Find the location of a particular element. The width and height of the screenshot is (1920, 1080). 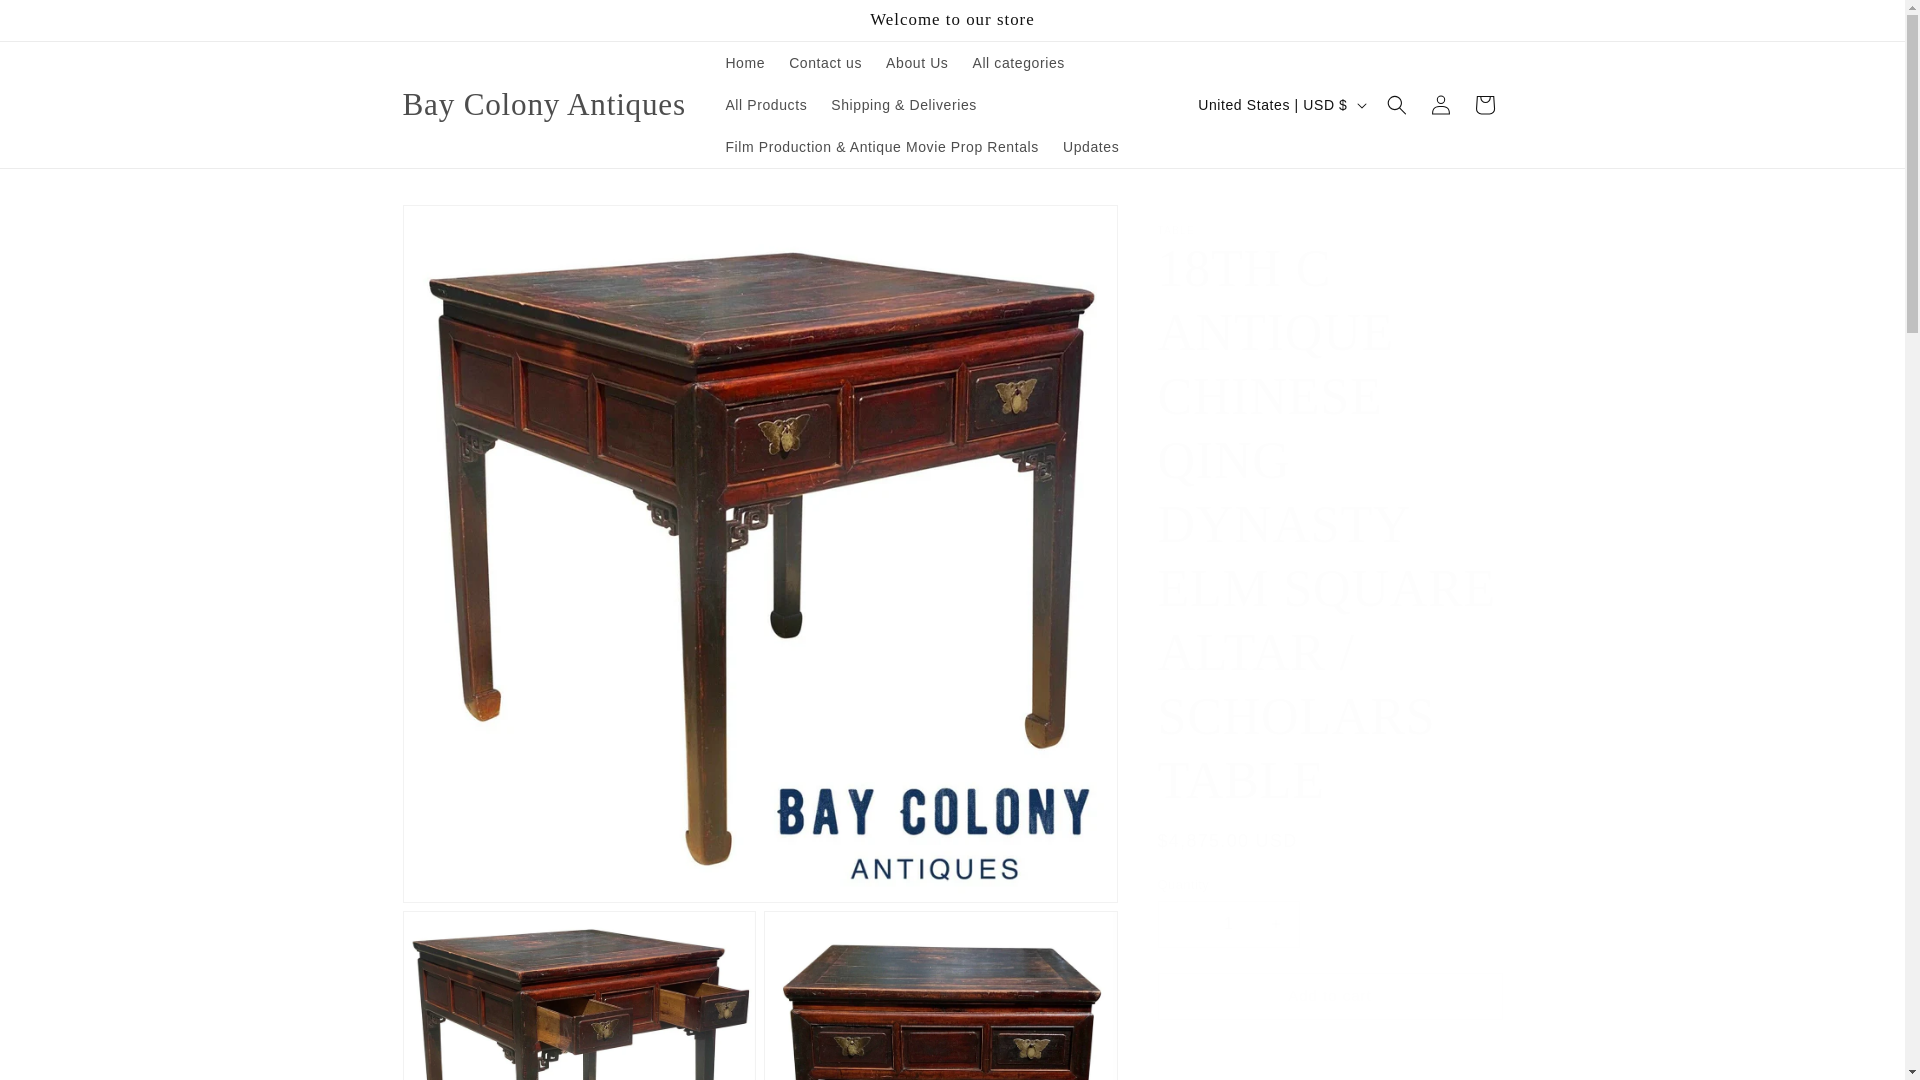

All categories is located at coordinates (1018, 63).